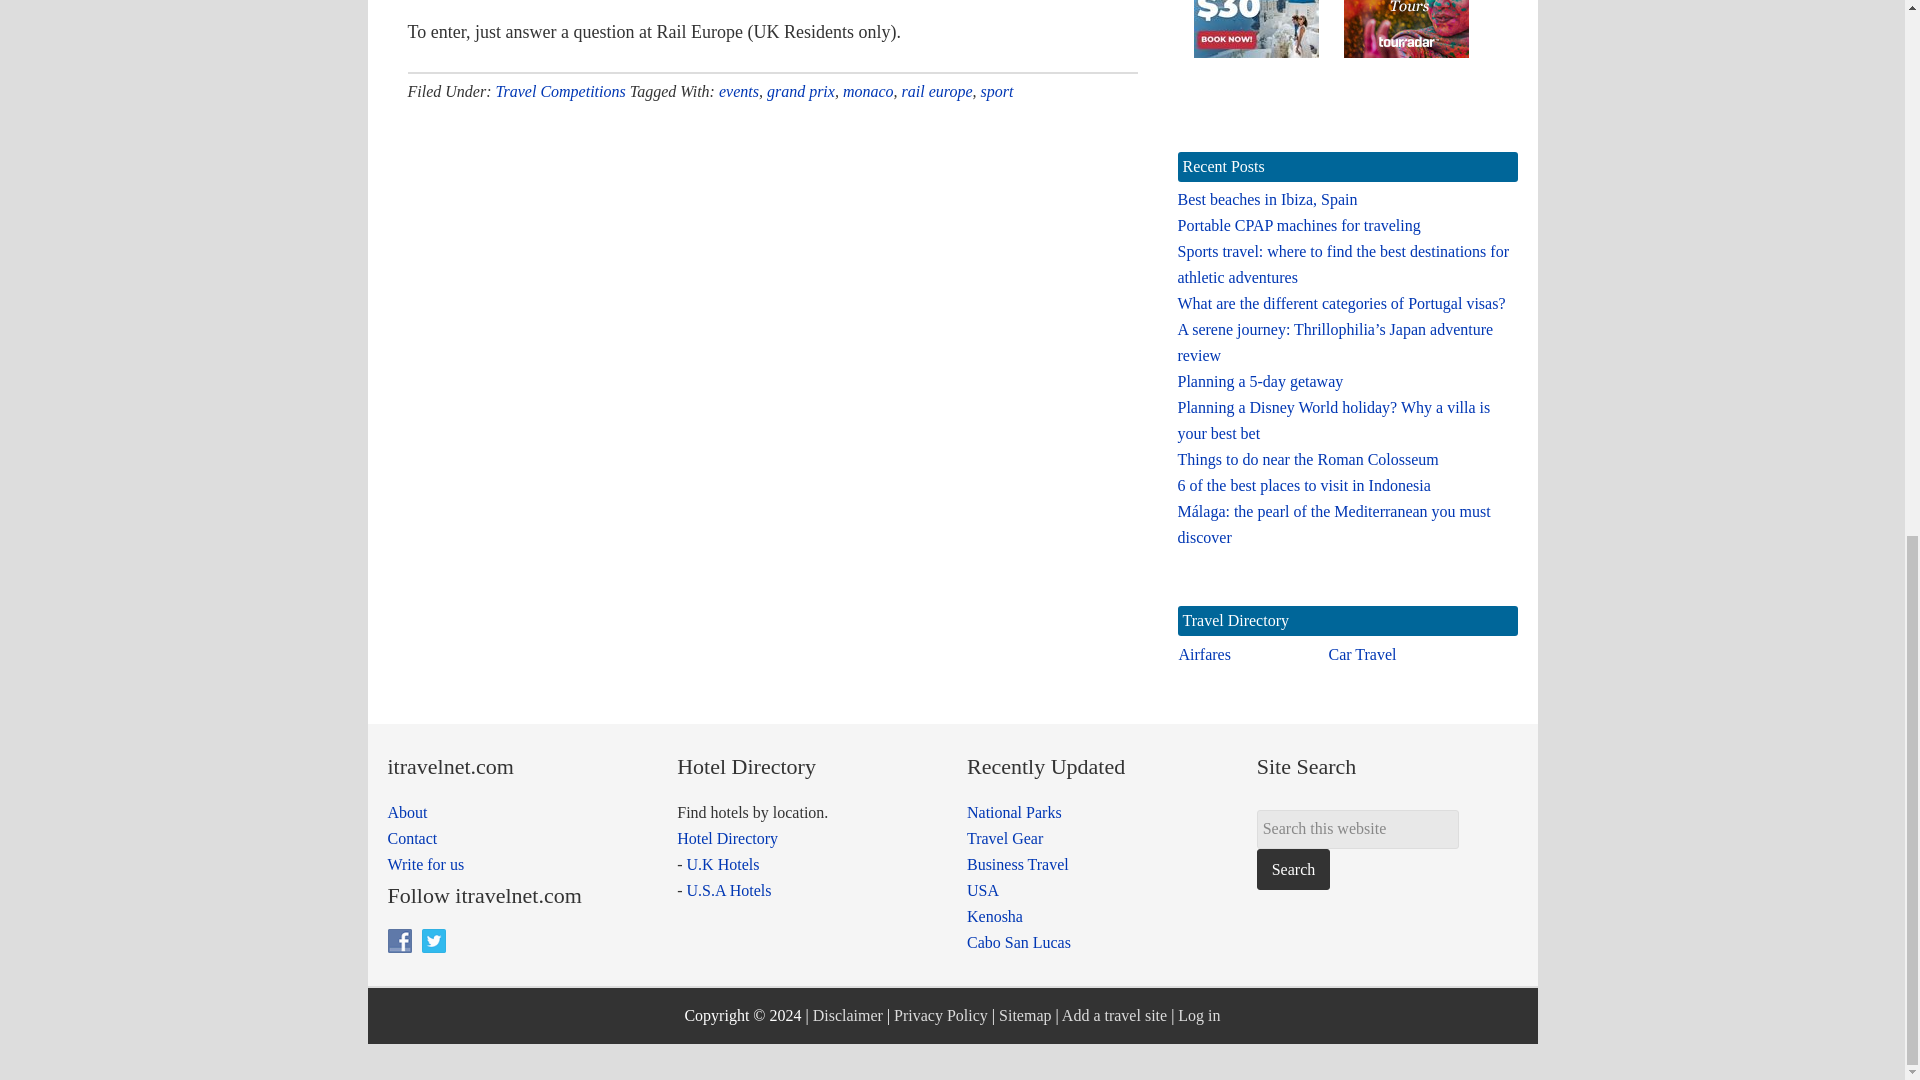 This screenshot has height=1080, width=1920. I want to click on Planning a 5-day getaway, so click(1261, 380).